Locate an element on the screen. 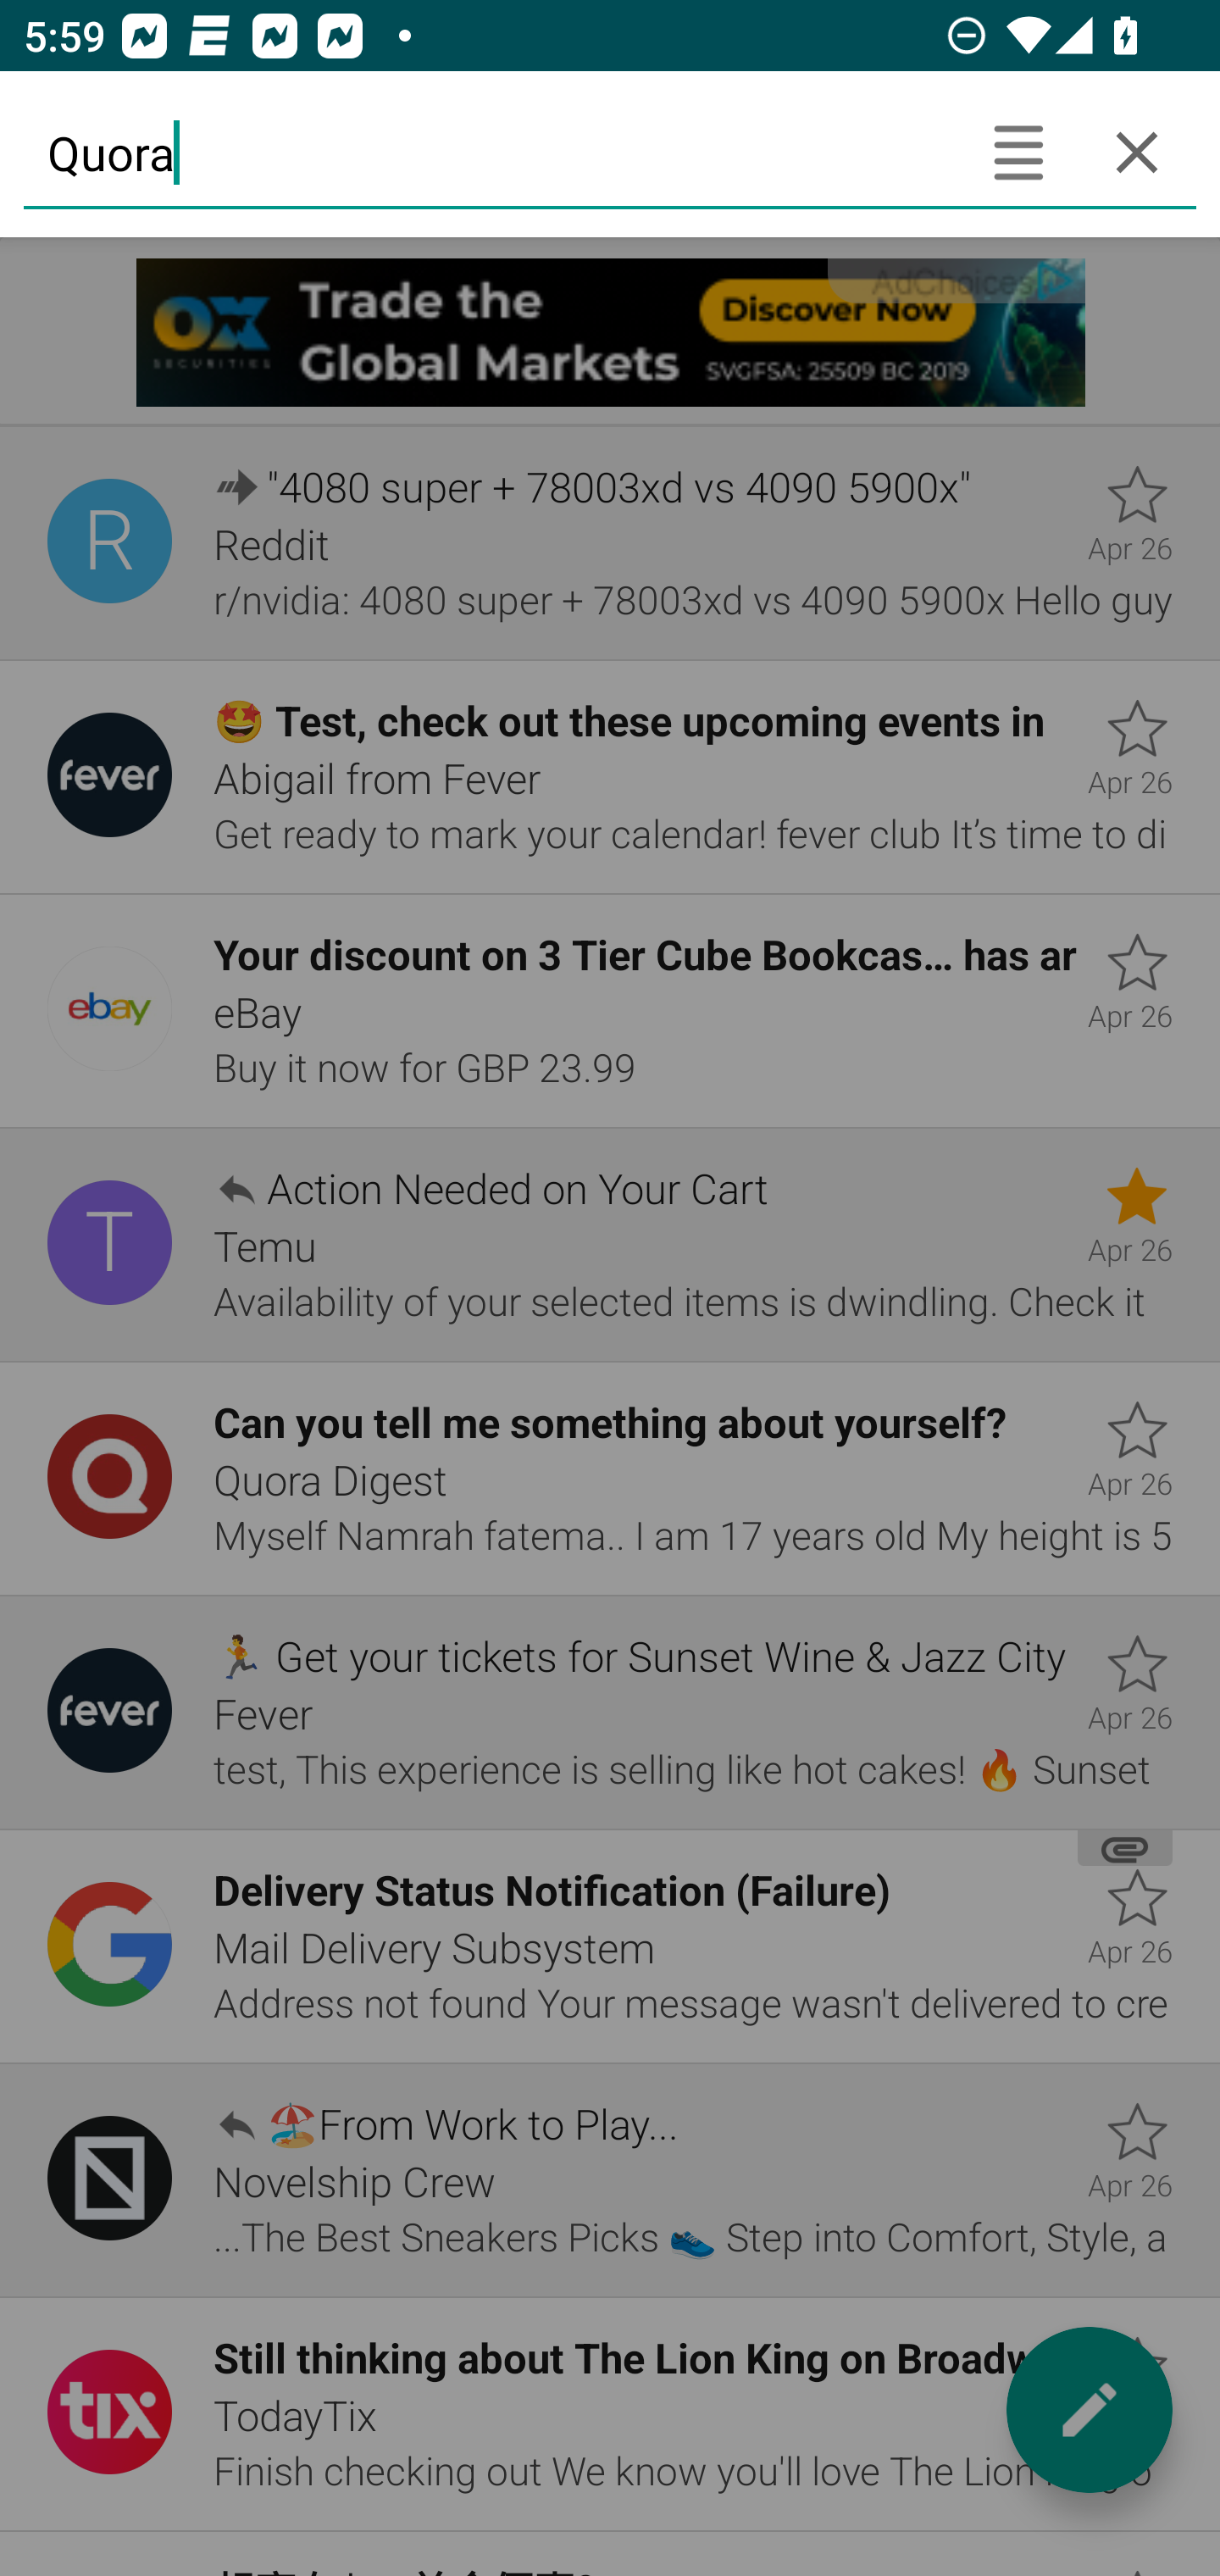  Search headers only is located at coordinates (1018, 152).